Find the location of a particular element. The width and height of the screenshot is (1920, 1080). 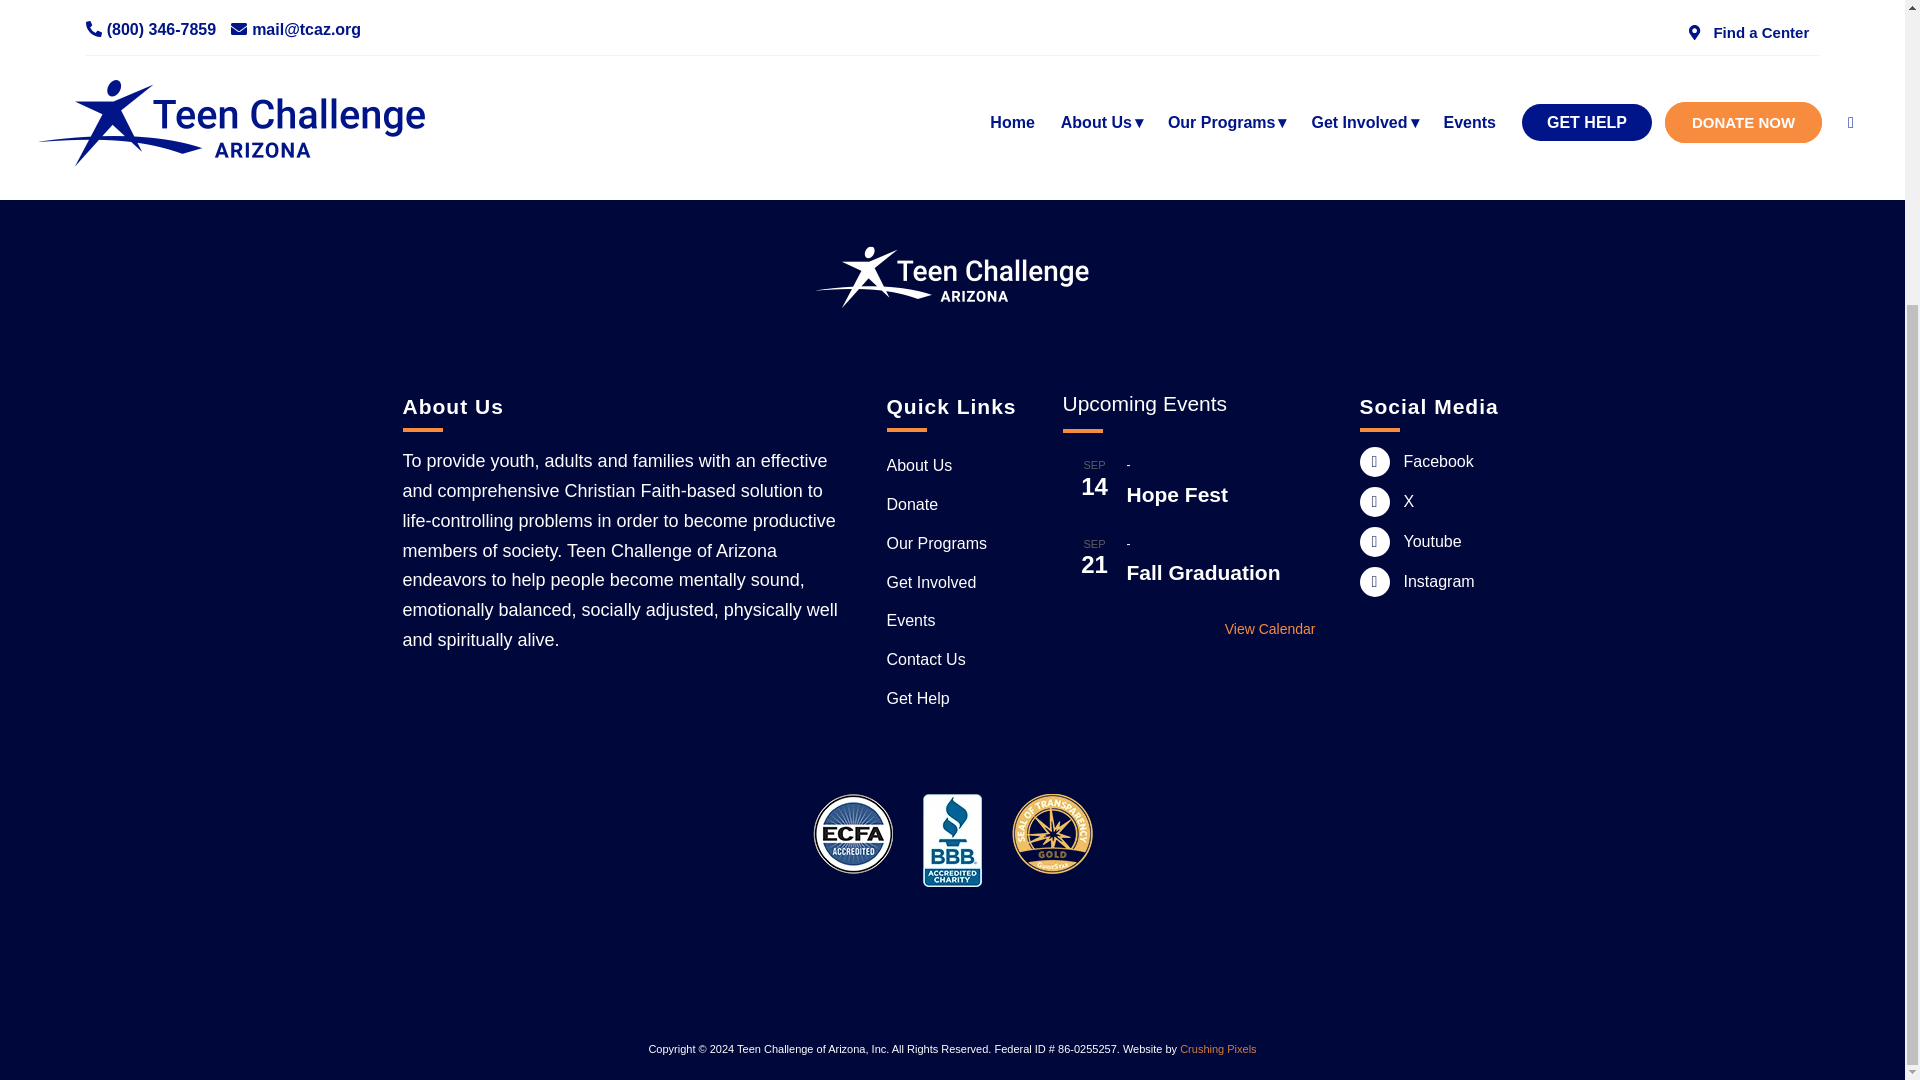

Fall Graduation is located at coordinates (1202, 572).